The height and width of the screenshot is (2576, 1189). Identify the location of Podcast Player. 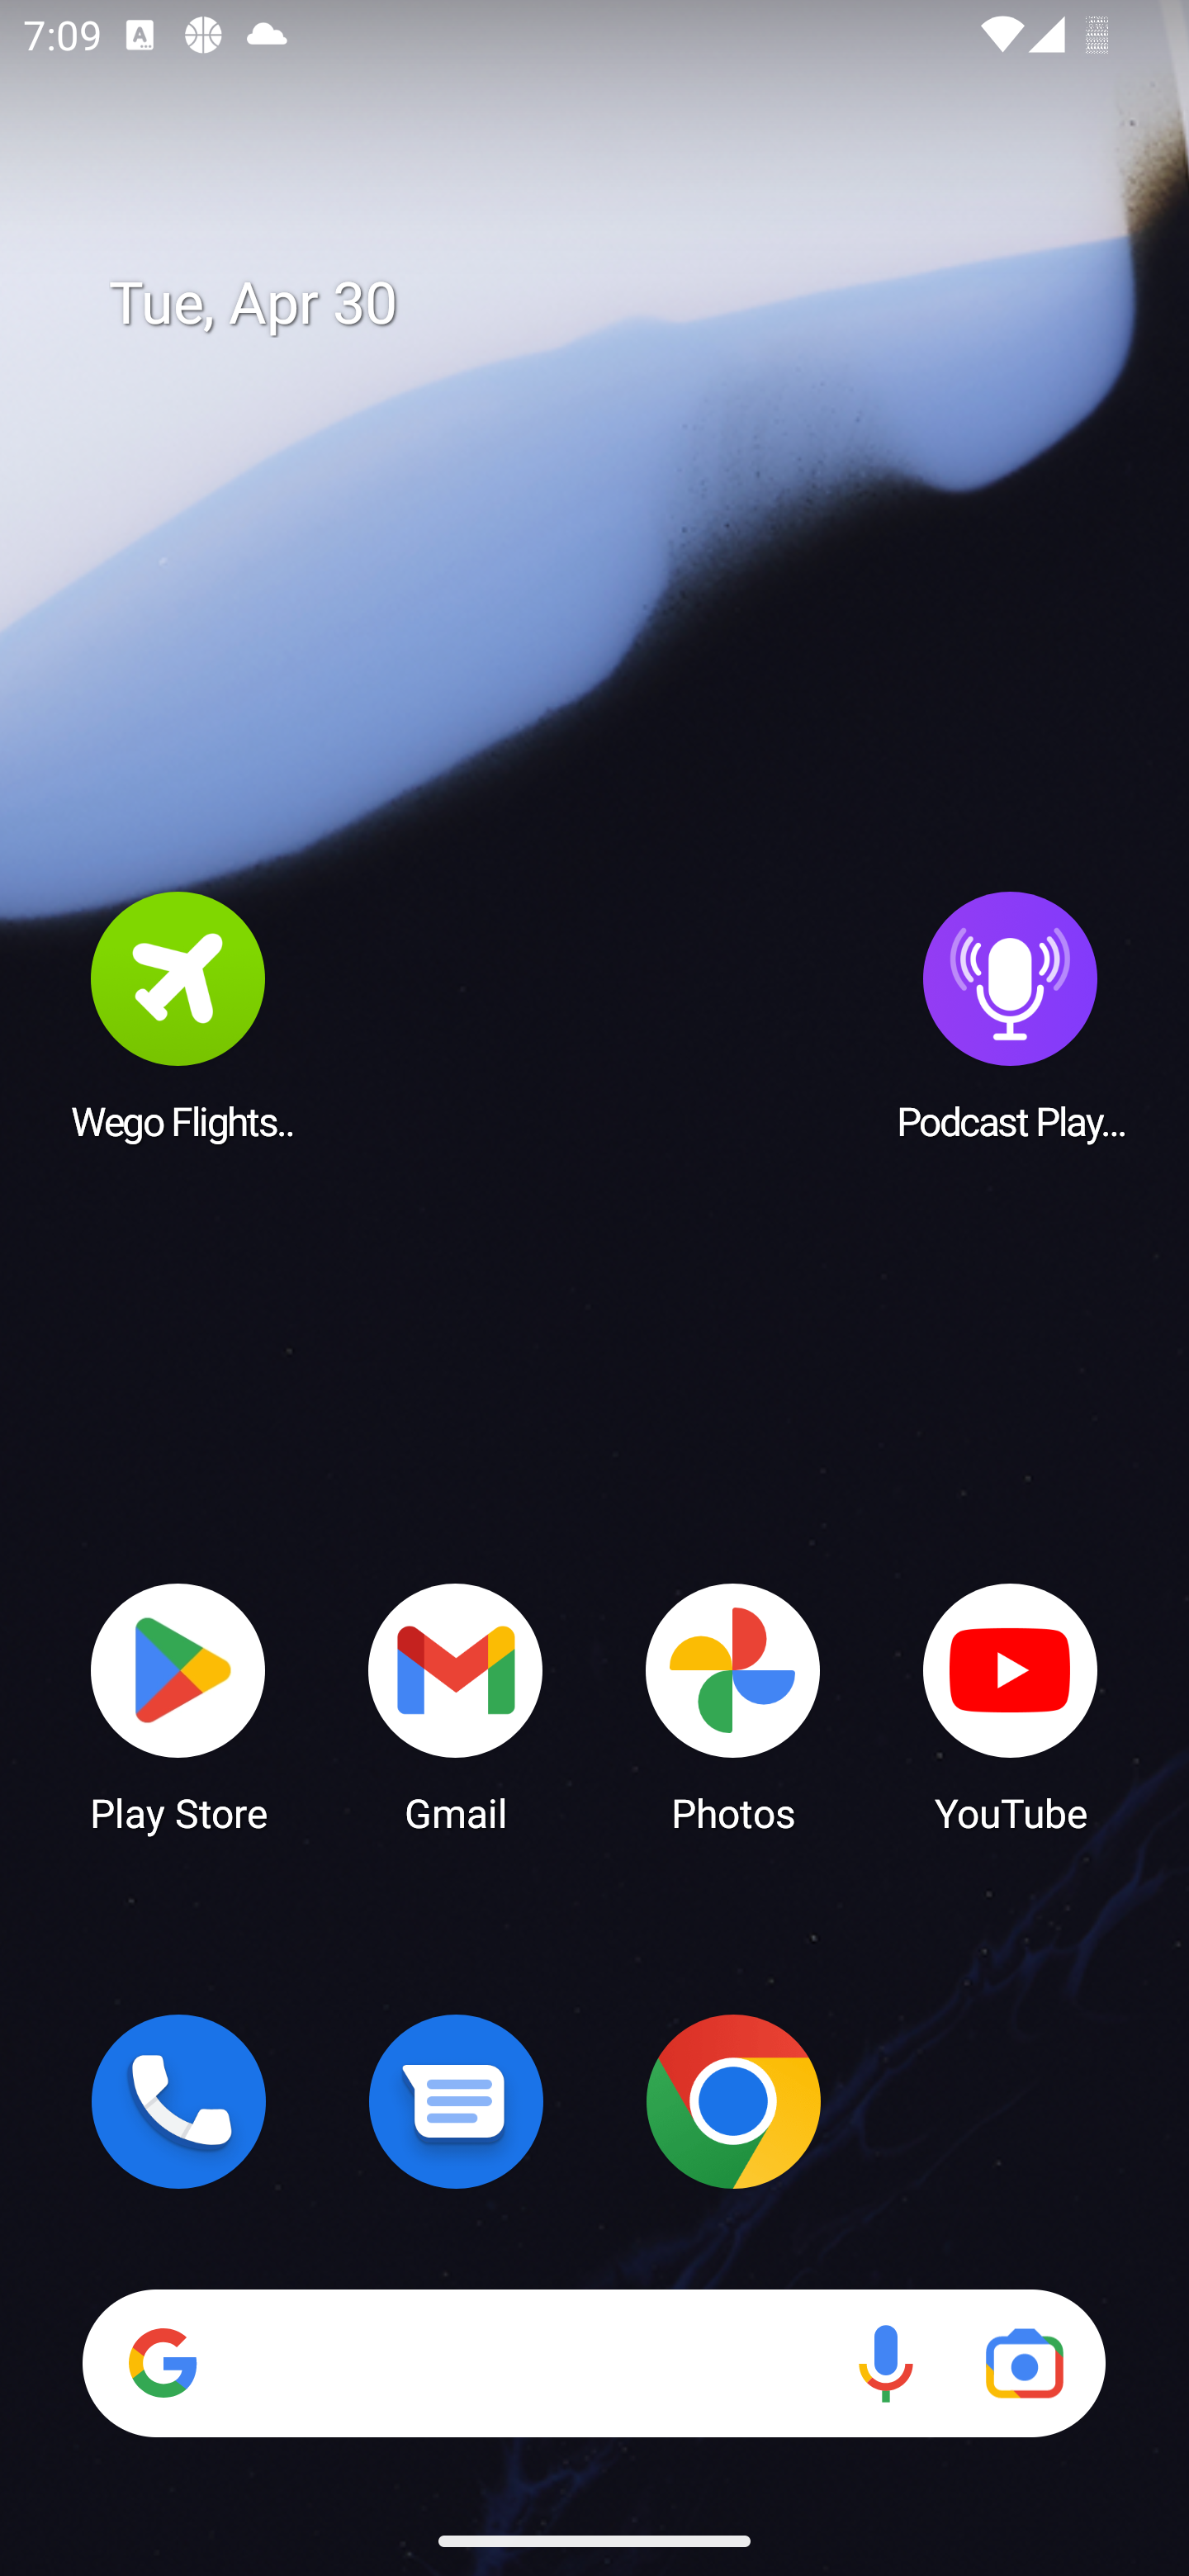
(1011, 1015).